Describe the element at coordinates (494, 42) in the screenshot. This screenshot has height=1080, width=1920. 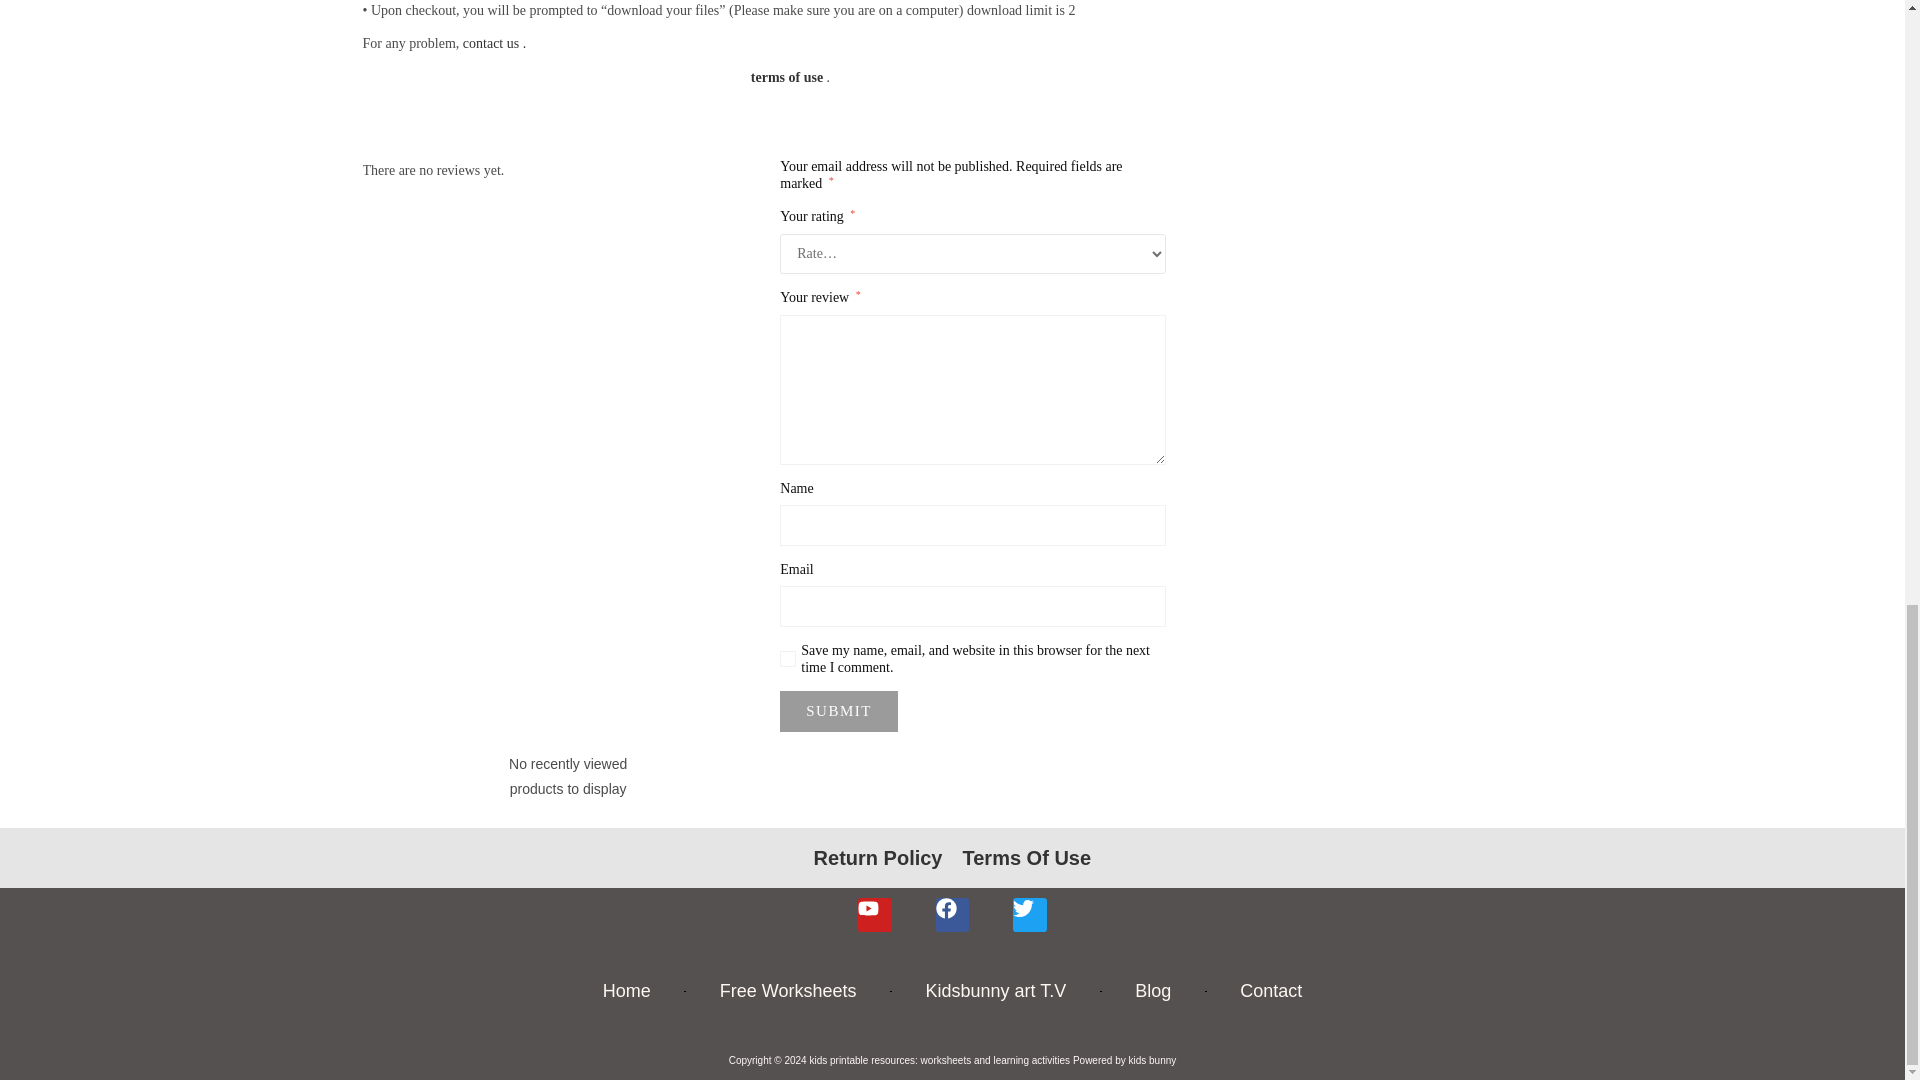
I see `contact us .` at that location.